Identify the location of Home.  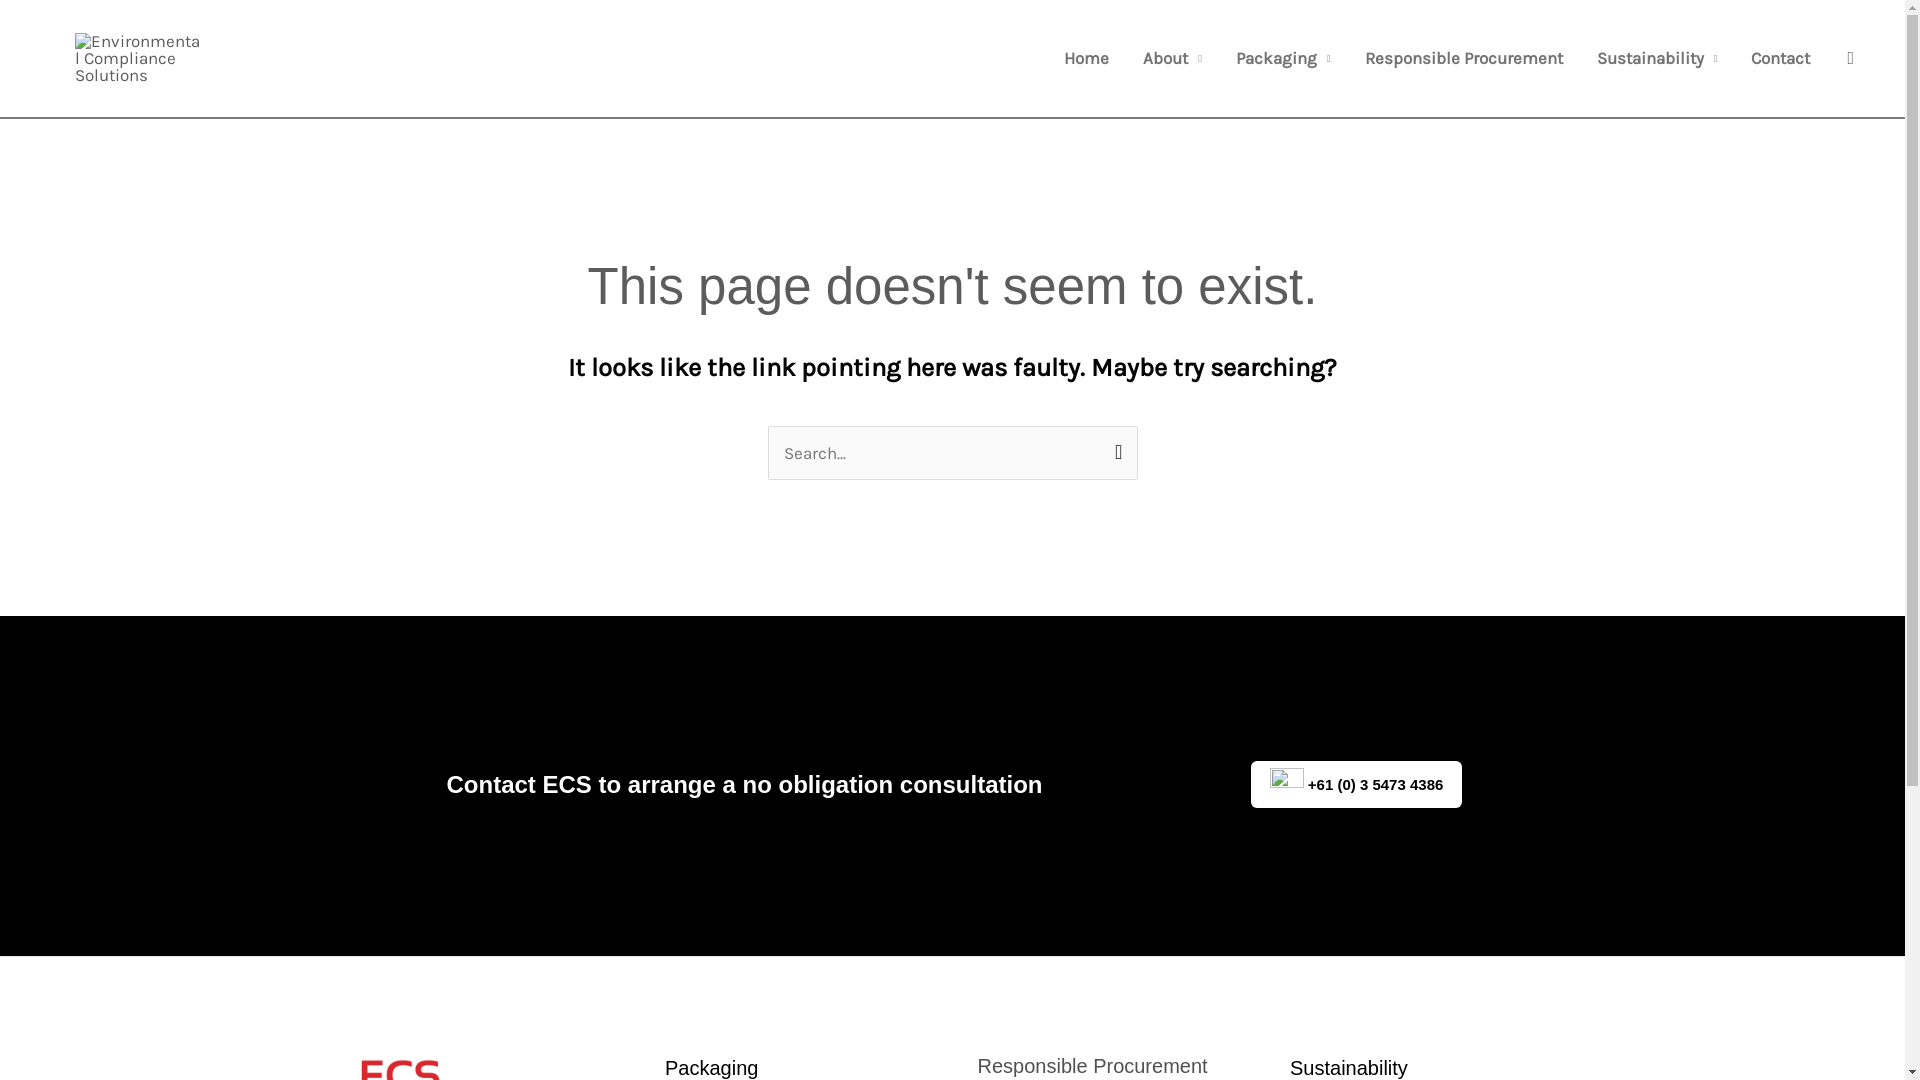
(1086, 58).